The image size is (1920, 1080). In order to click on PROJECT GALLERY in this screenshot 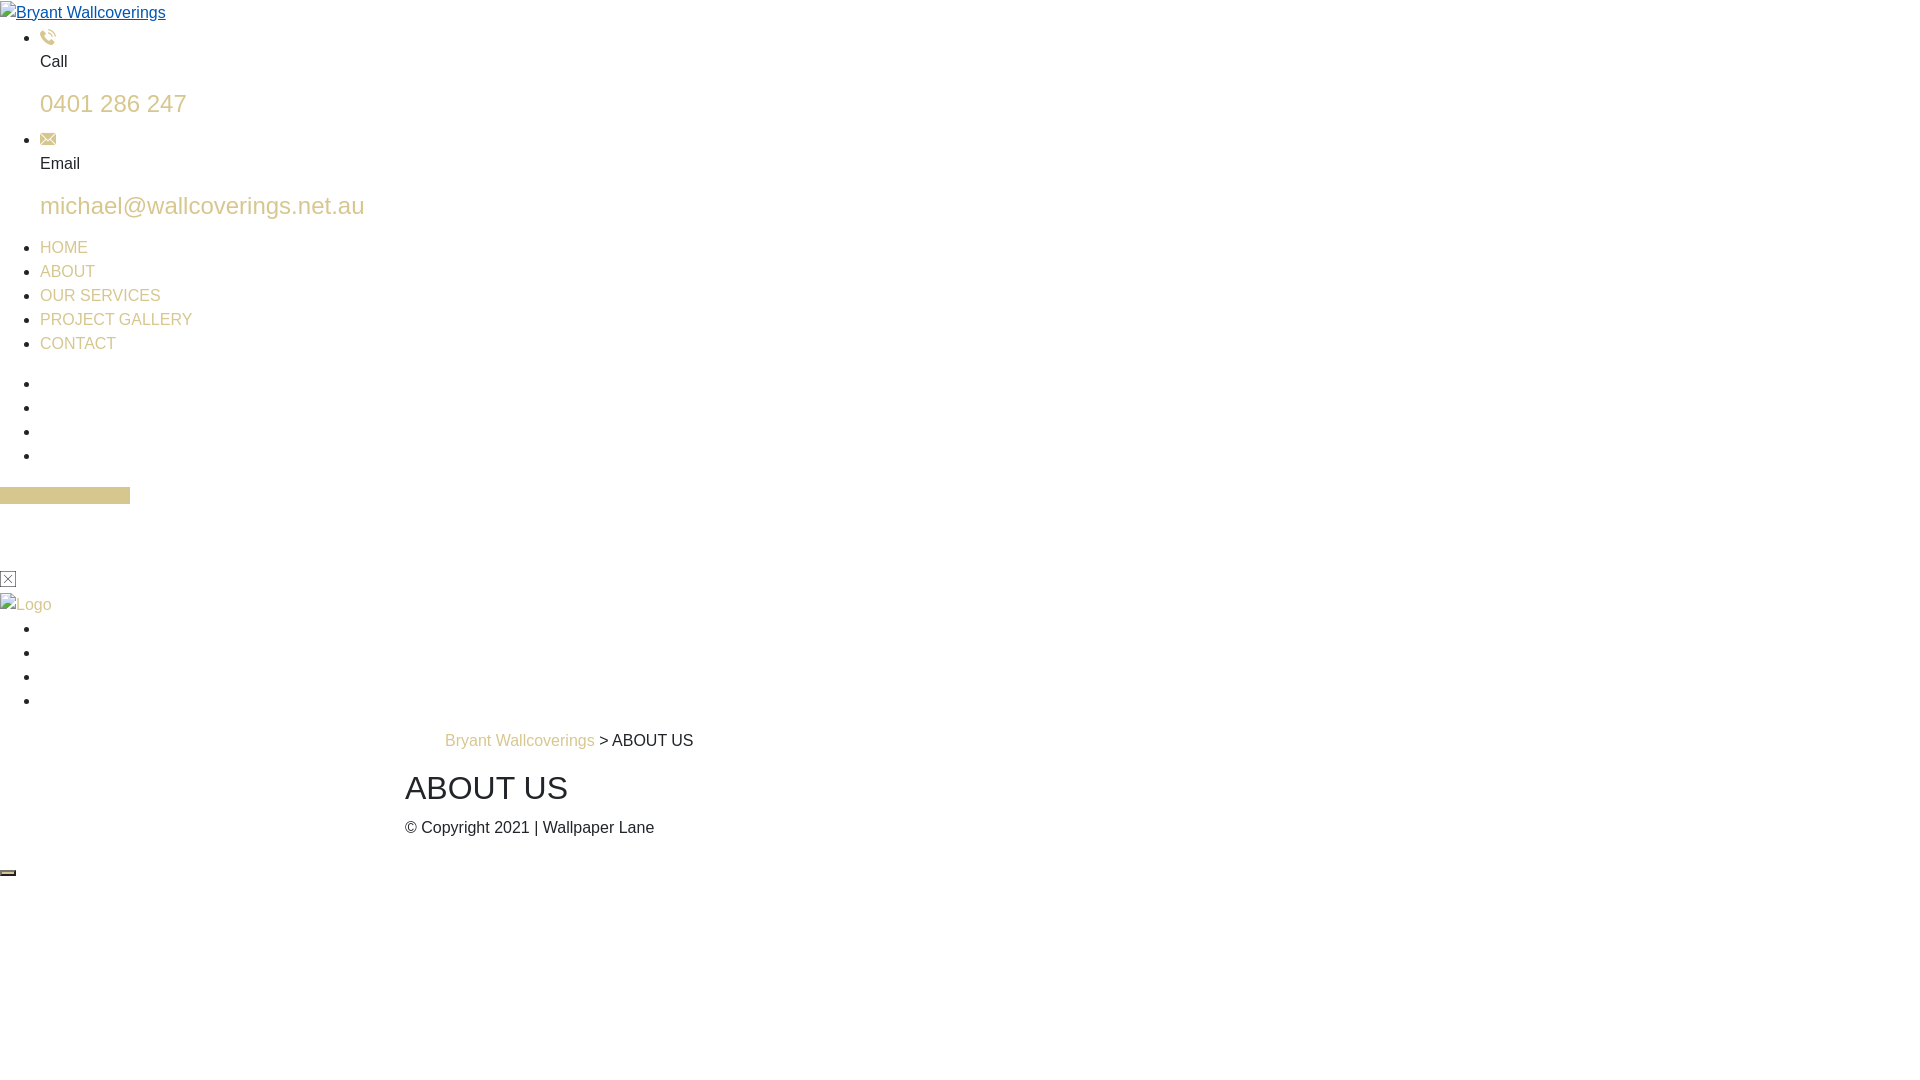, I will do `click(116, 320)`.